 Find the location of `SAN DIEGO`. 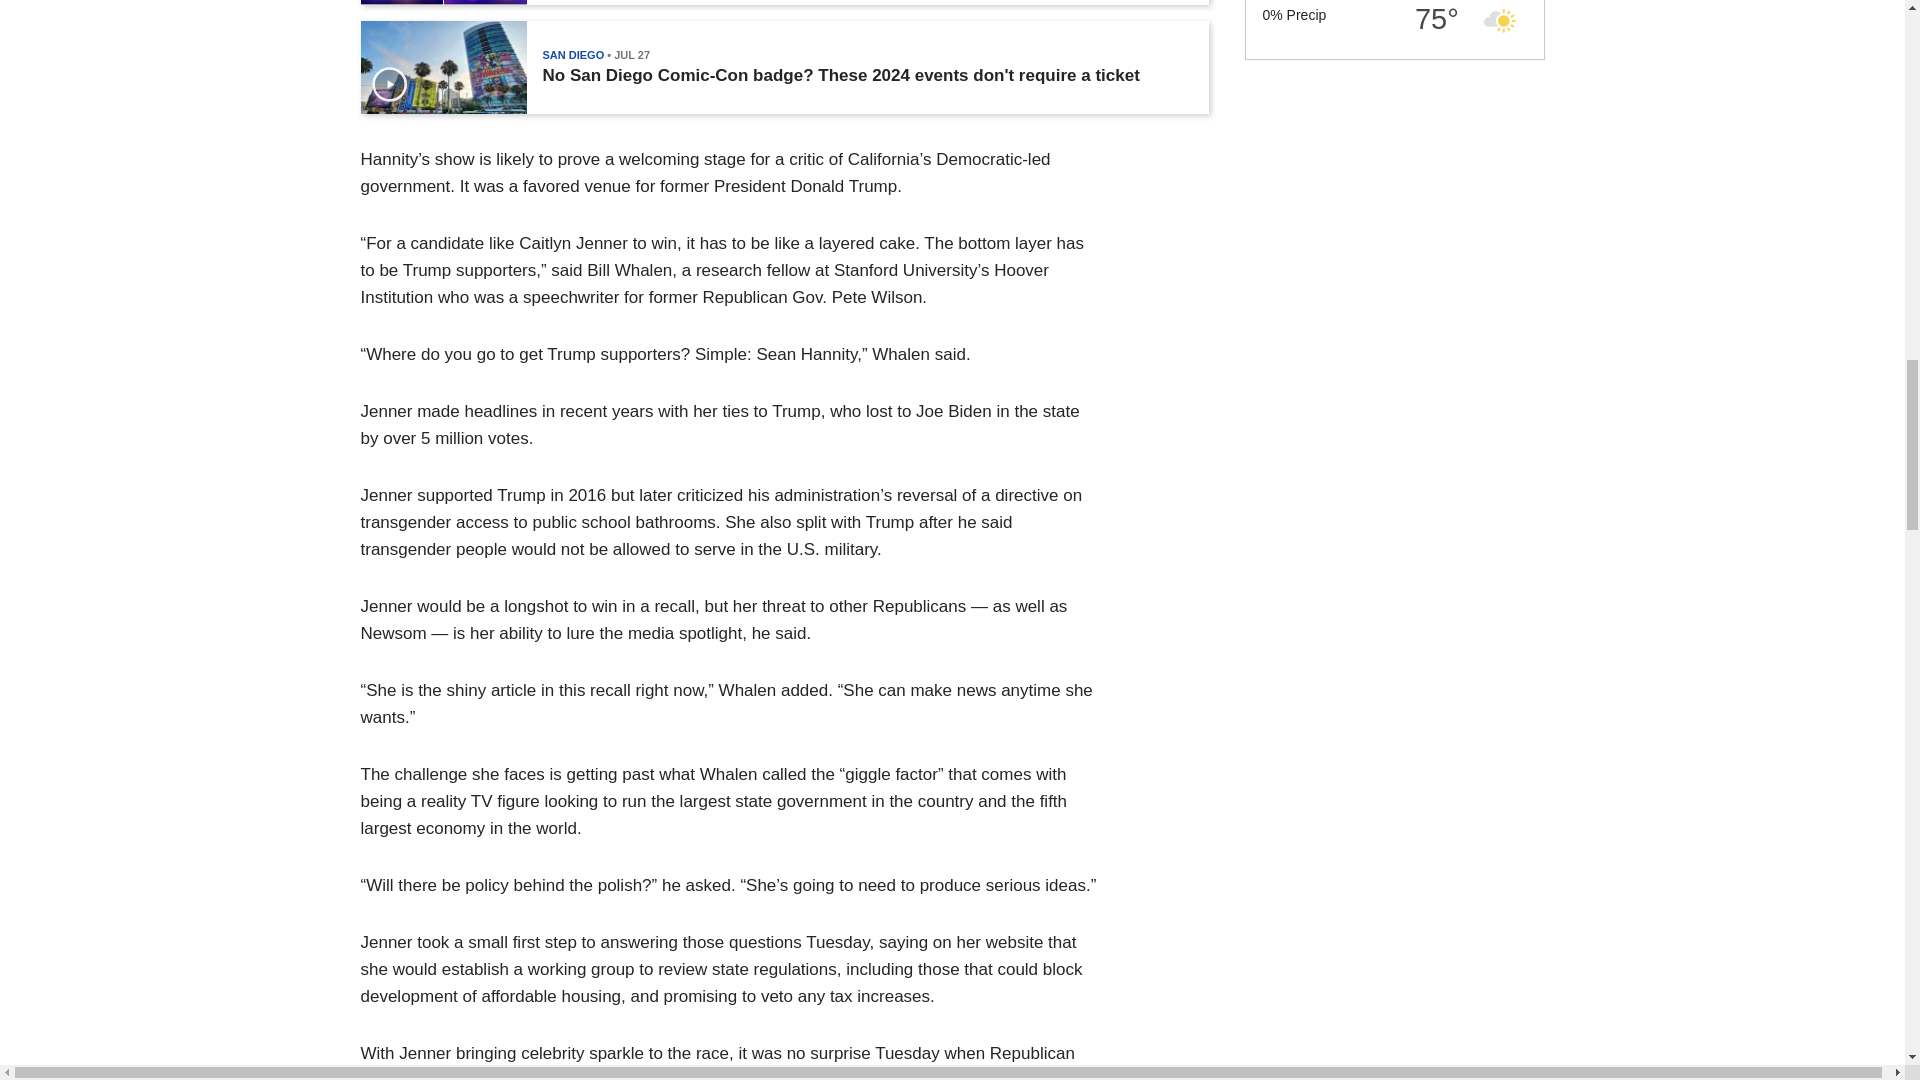

SAN DIEGO is located at coordinates (572, 54).